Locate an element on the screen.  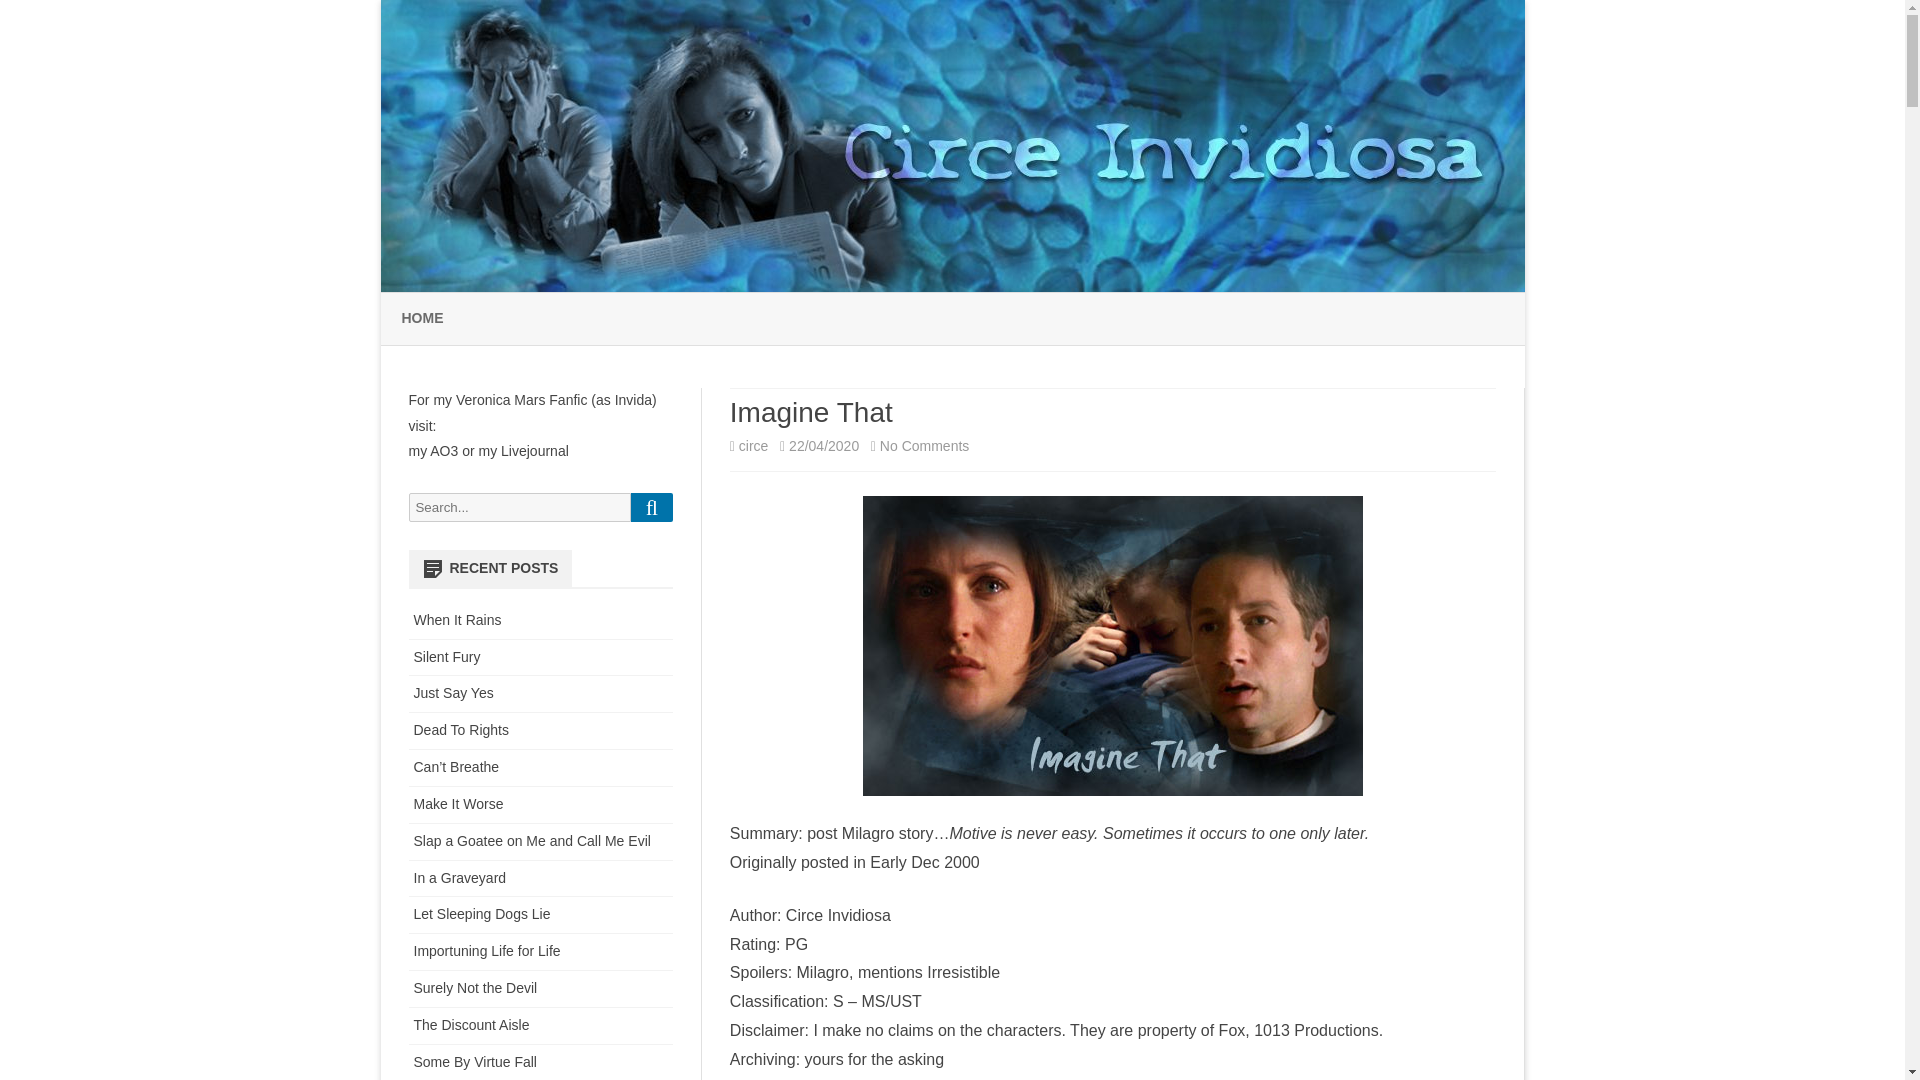
Silent Fury is located at coordinates (460, 878).